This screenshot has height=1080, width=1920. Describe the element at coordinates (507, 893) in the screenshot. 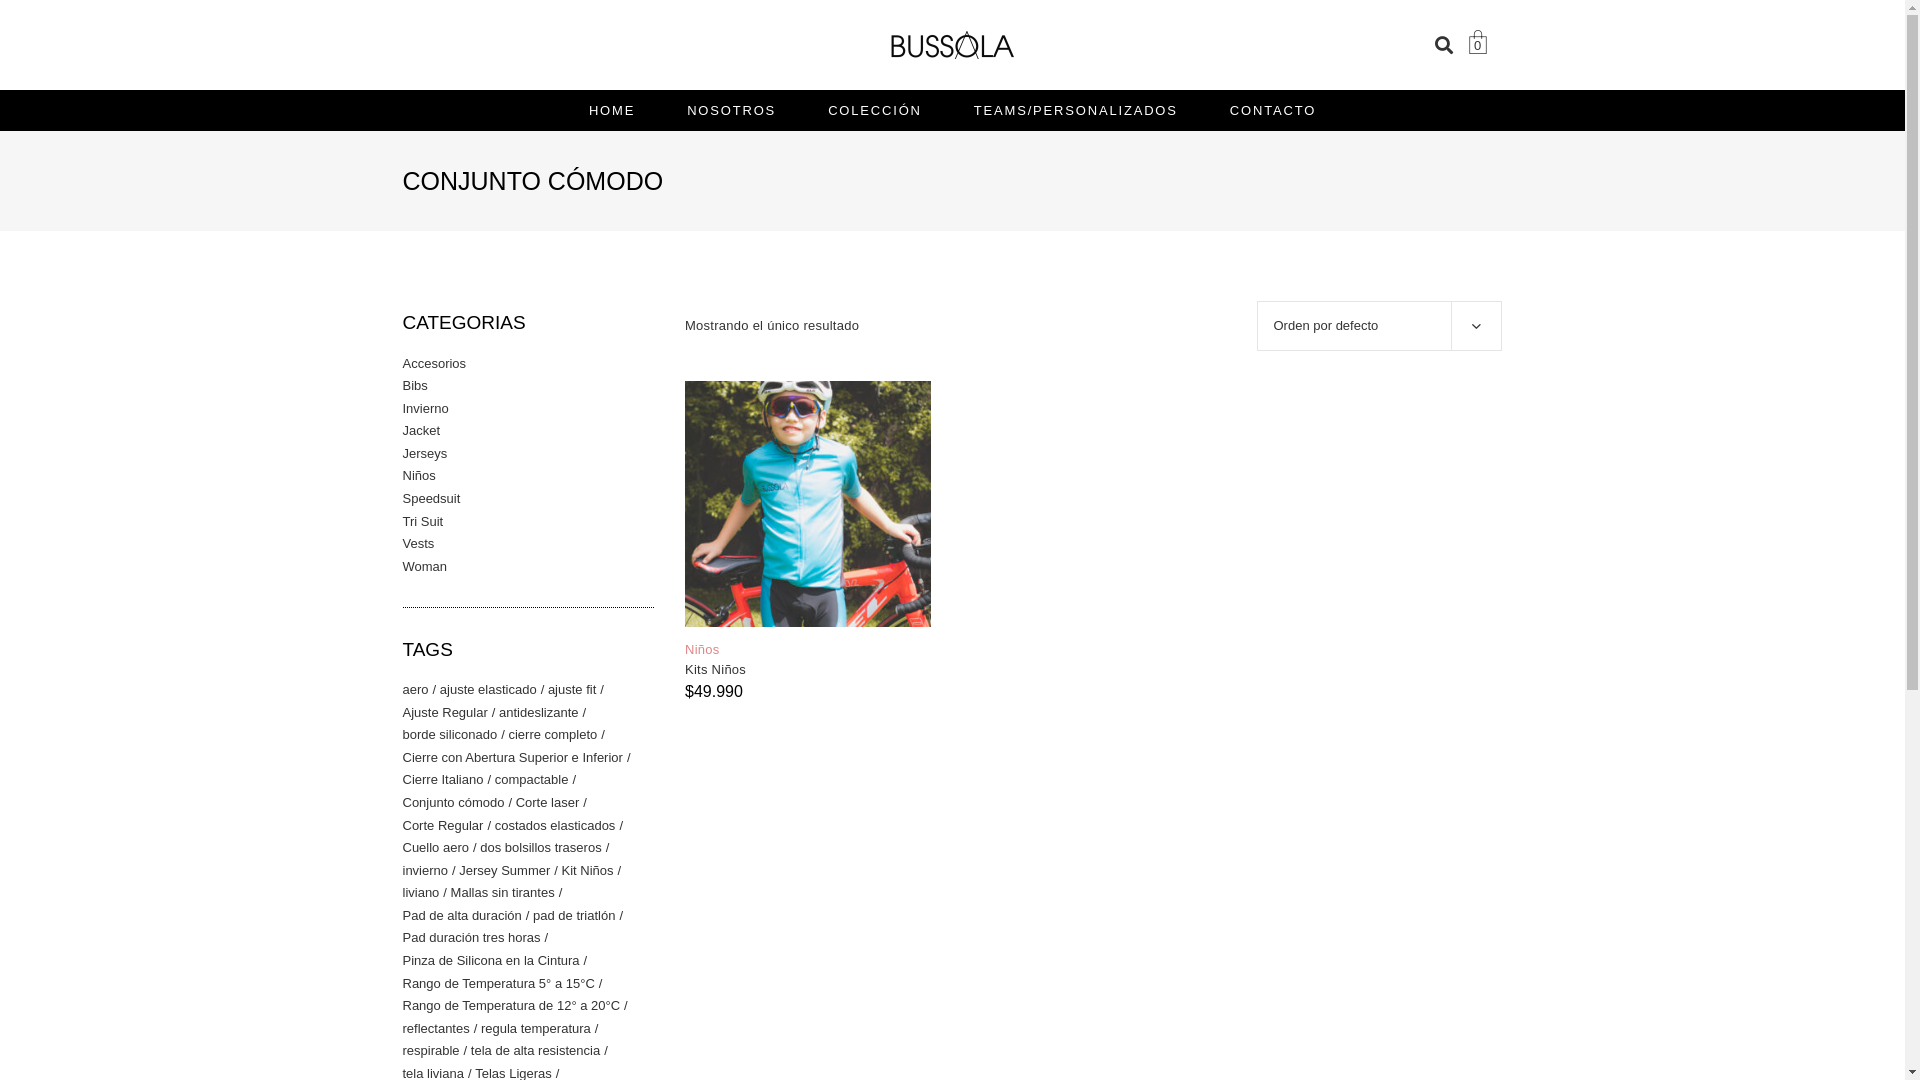

I see `Mallas sin tirantes` at that location.